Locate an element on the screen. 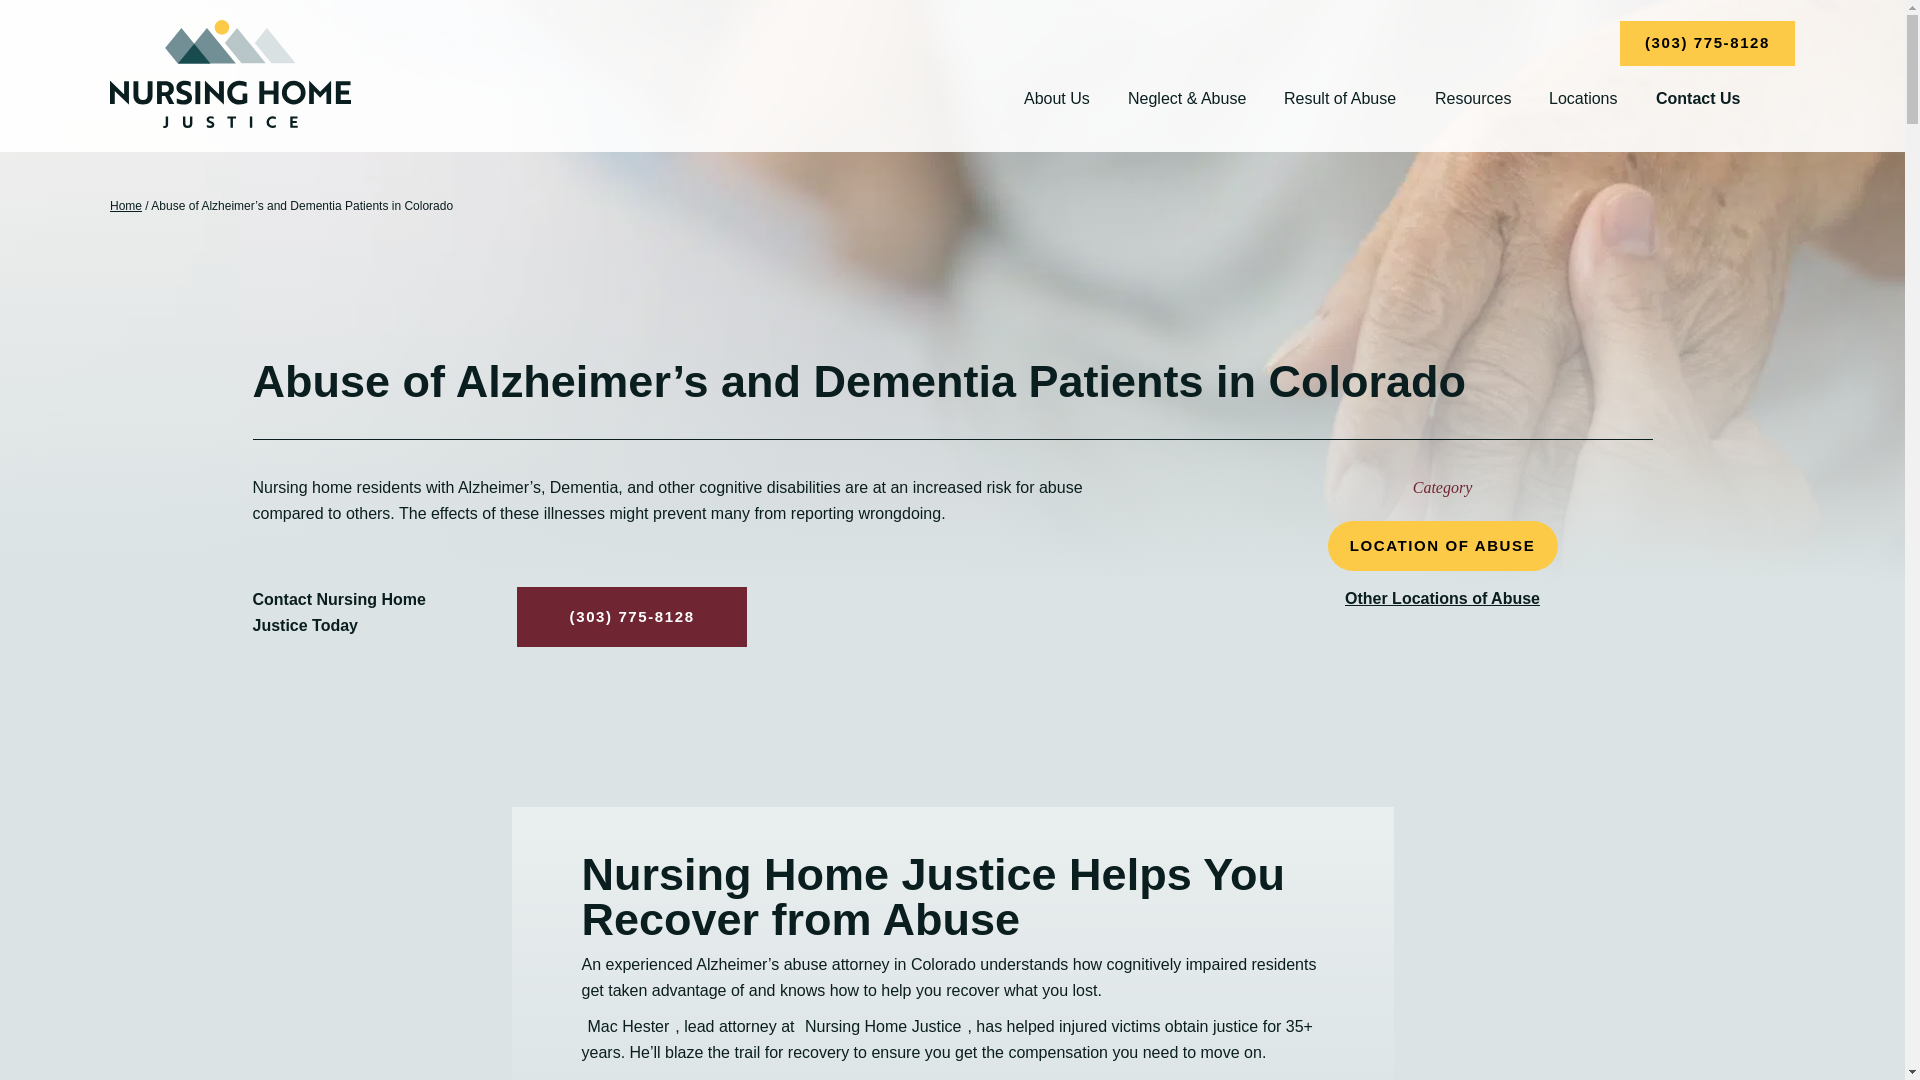  About Us is located at coordinates (1056, 98).